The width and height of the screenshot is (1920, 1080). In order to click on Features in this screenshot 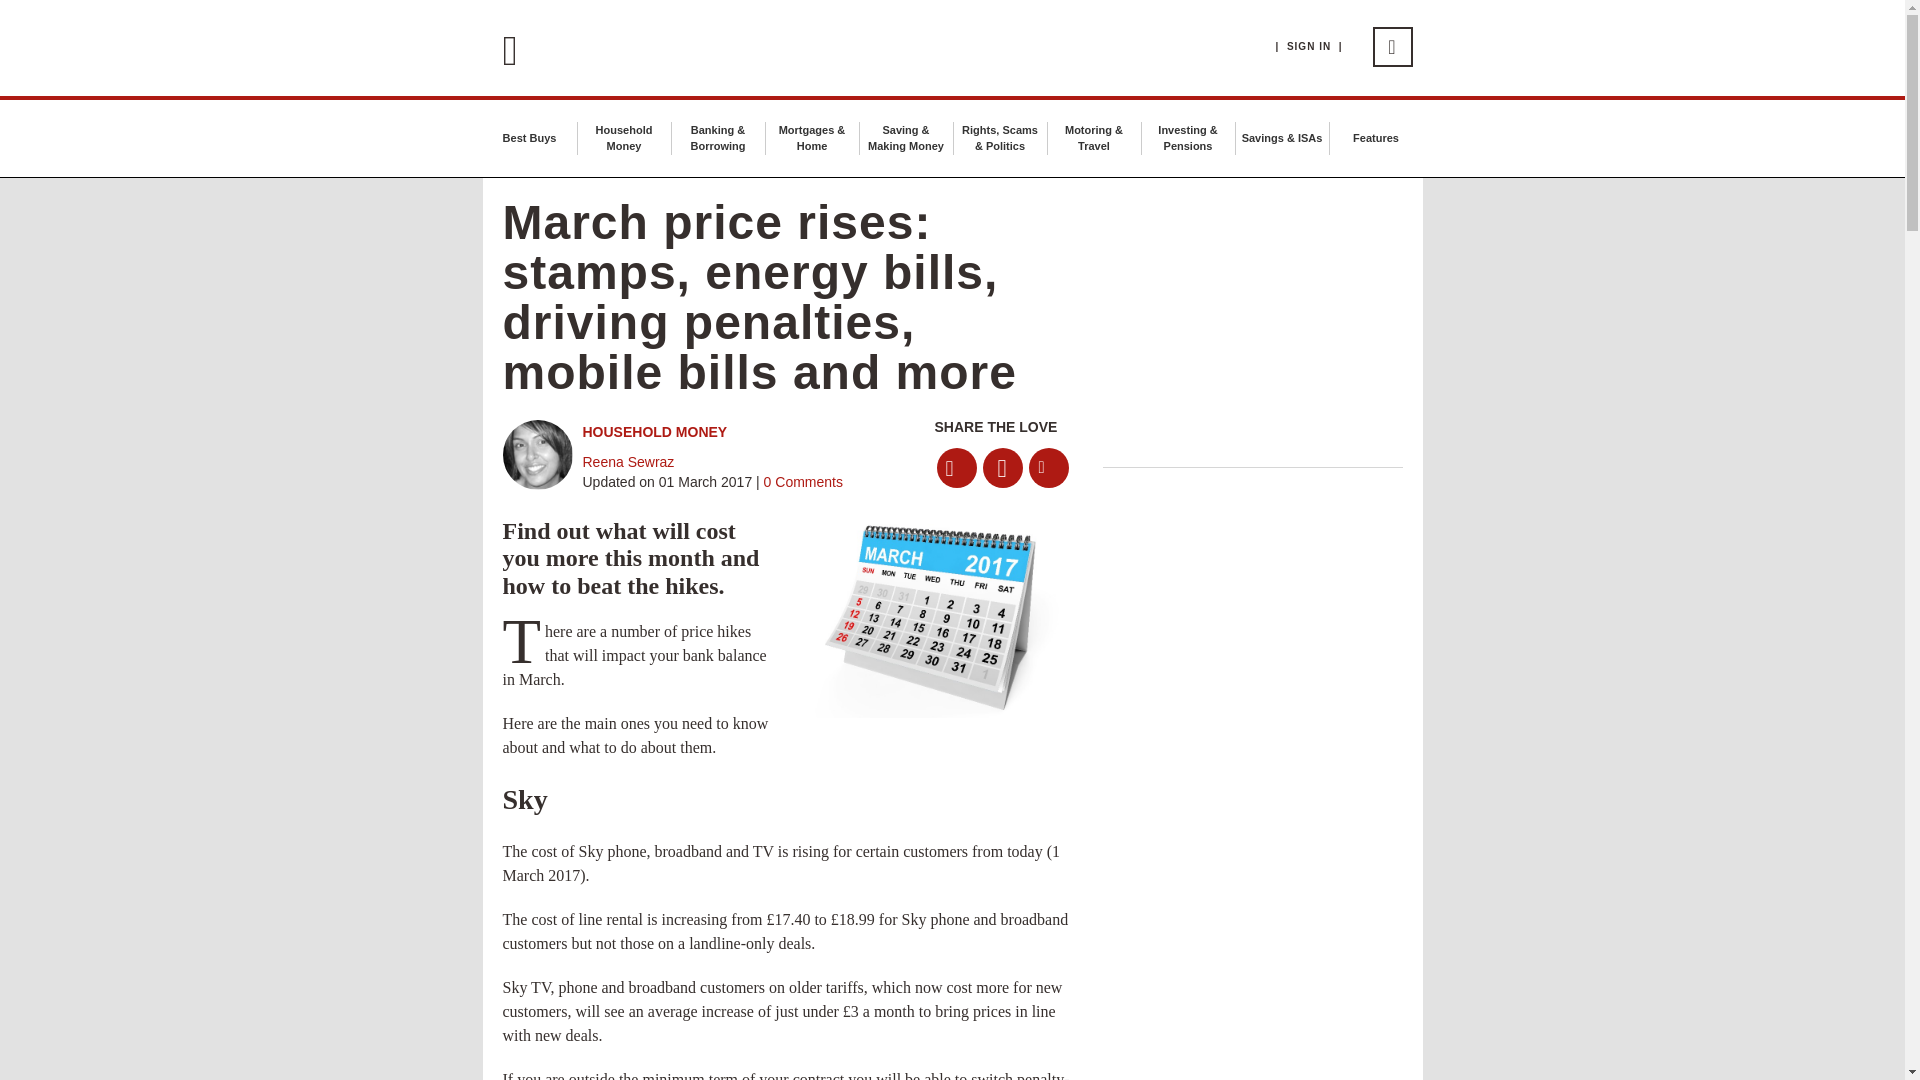, I will do `click(1376, 137)`.